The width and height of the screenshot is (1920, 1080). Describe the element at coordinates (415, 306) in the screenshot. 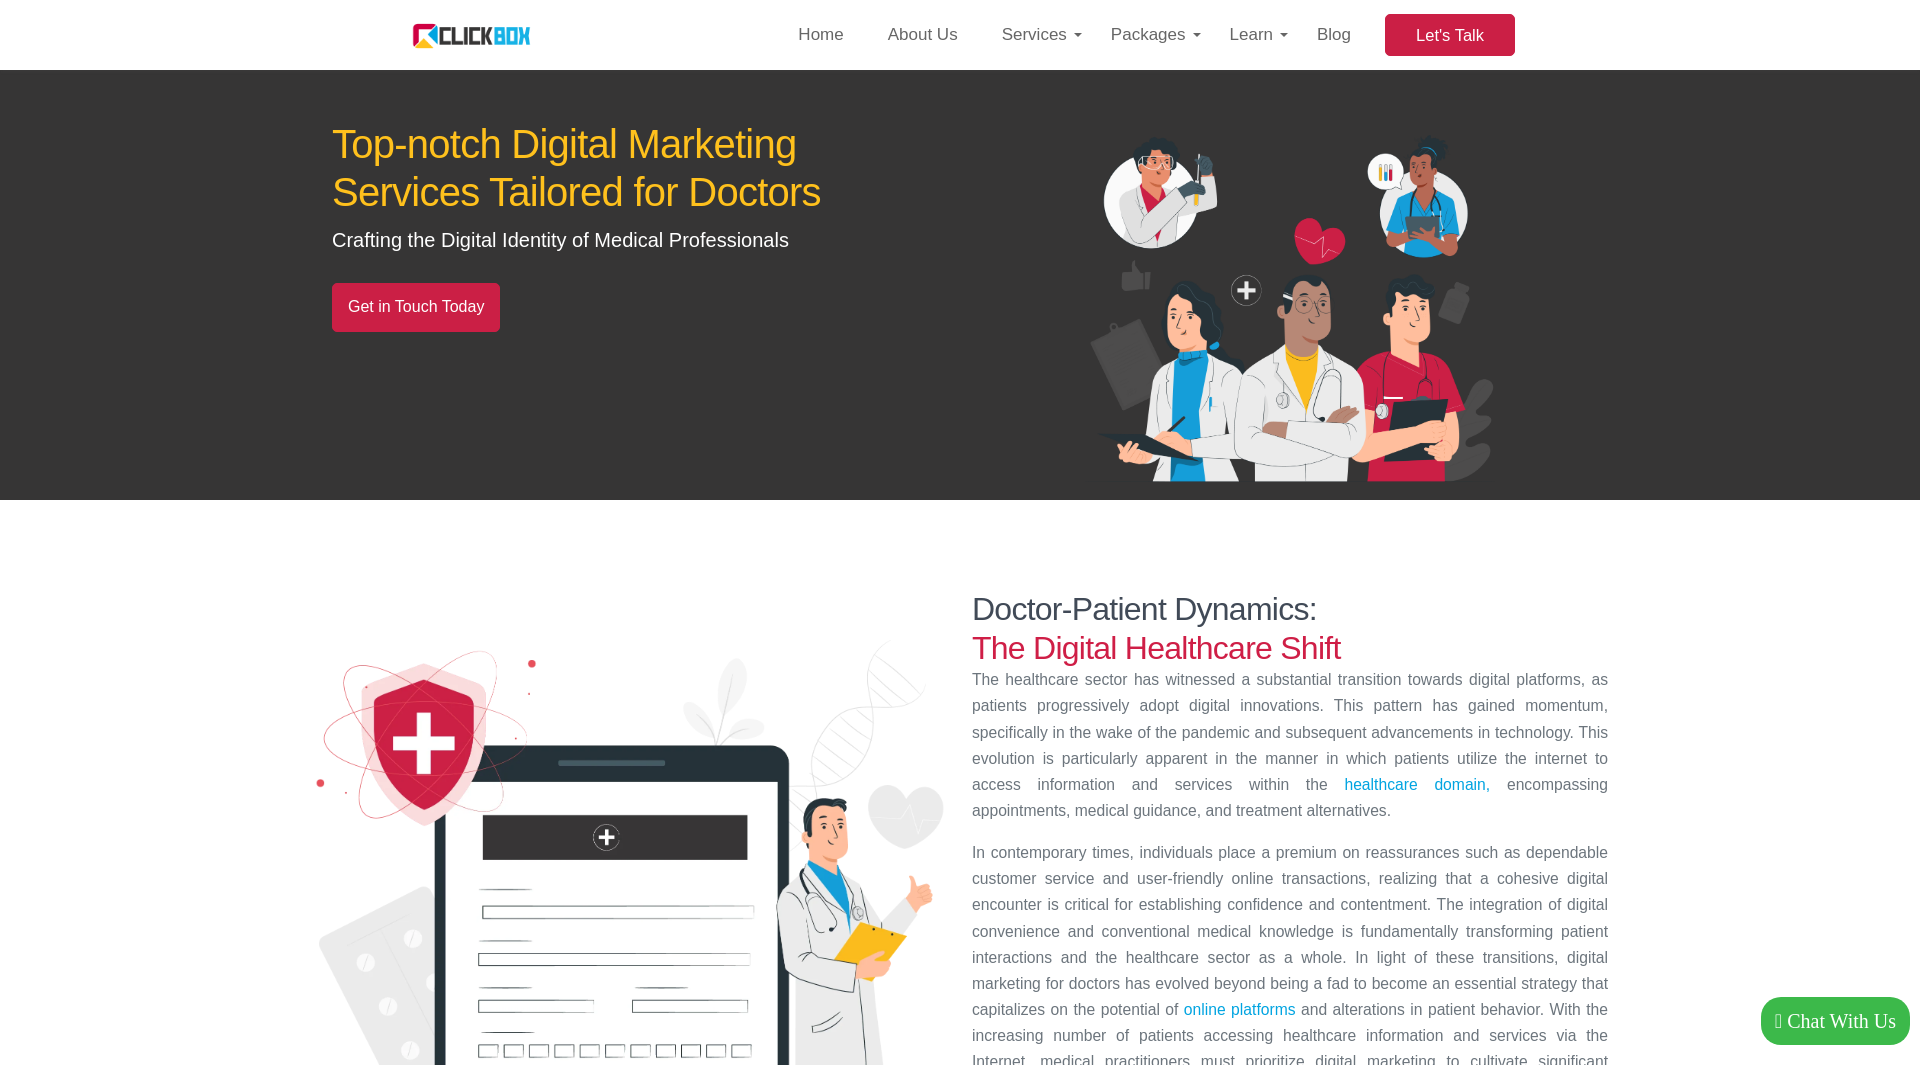

I see `contact us` at that location.